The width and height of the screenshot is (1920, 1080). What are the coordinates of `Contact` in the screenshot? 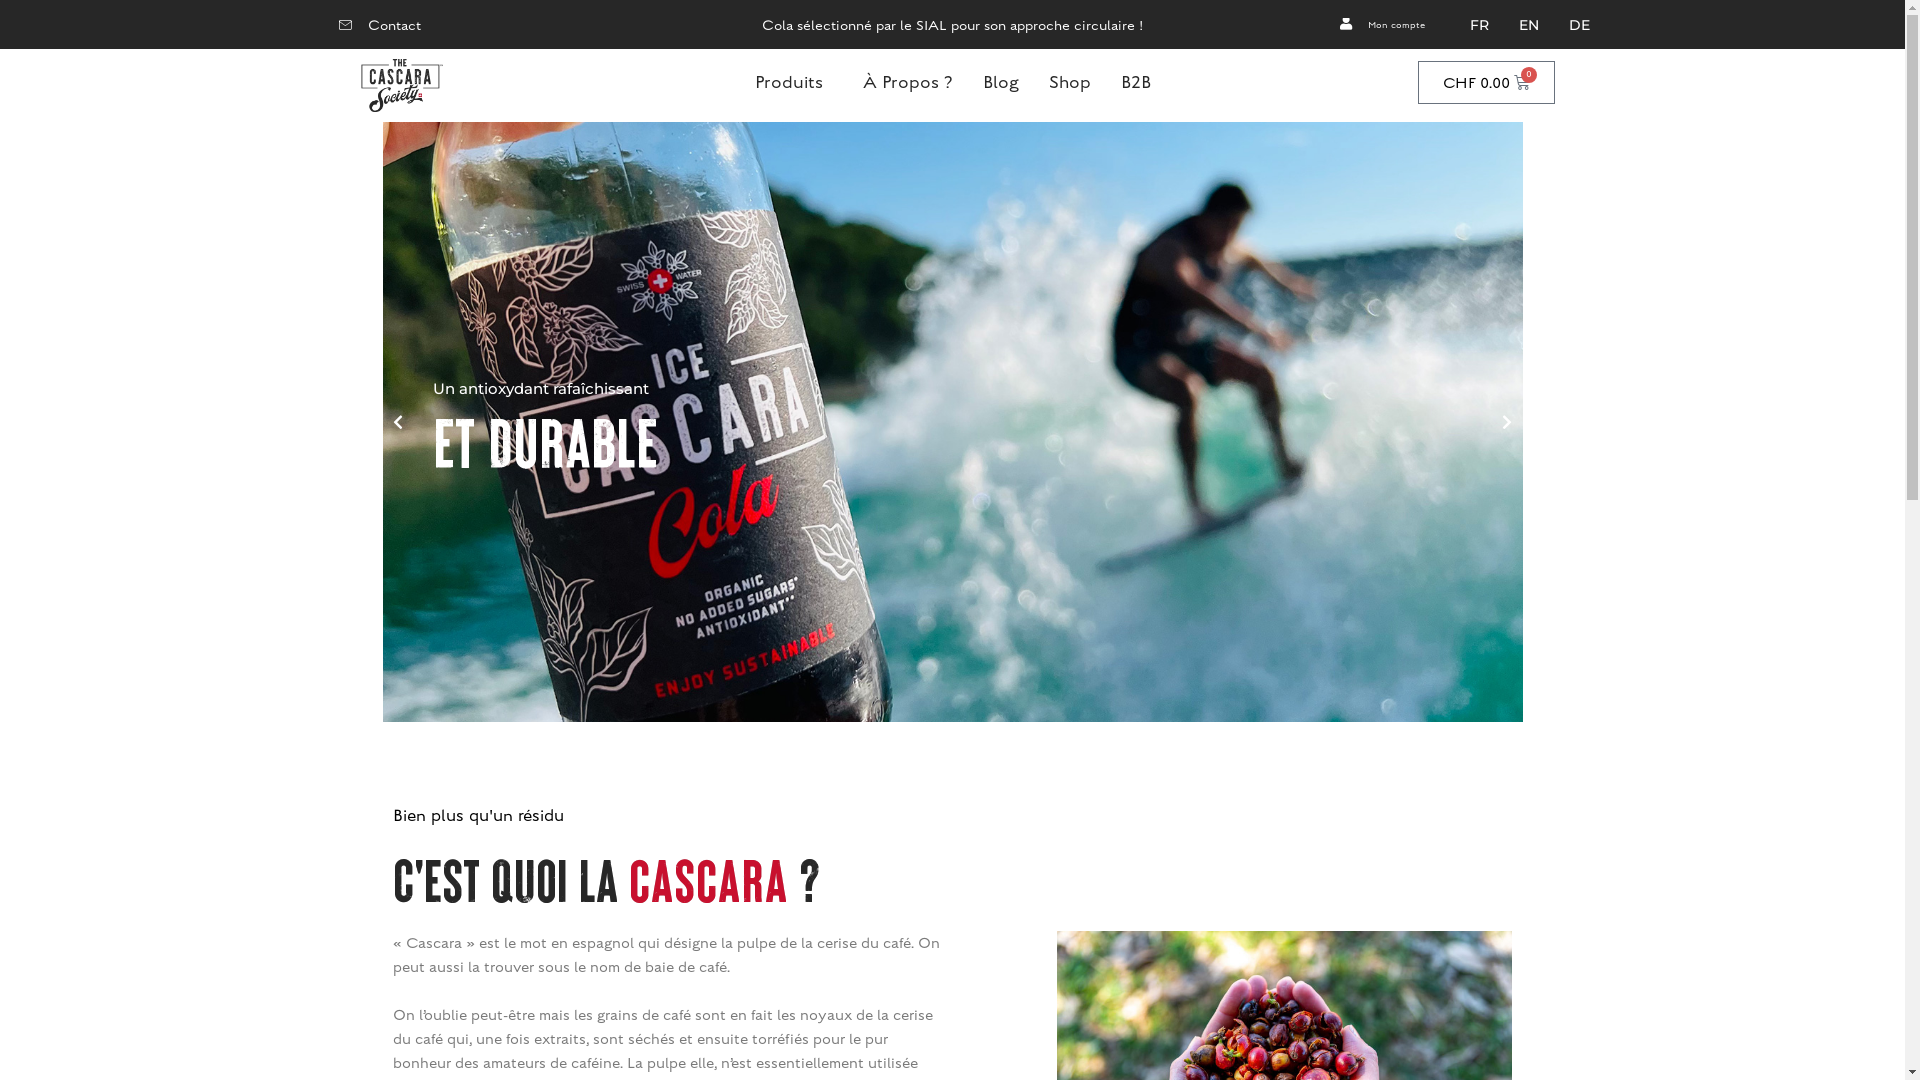 It's located at (380, 26).